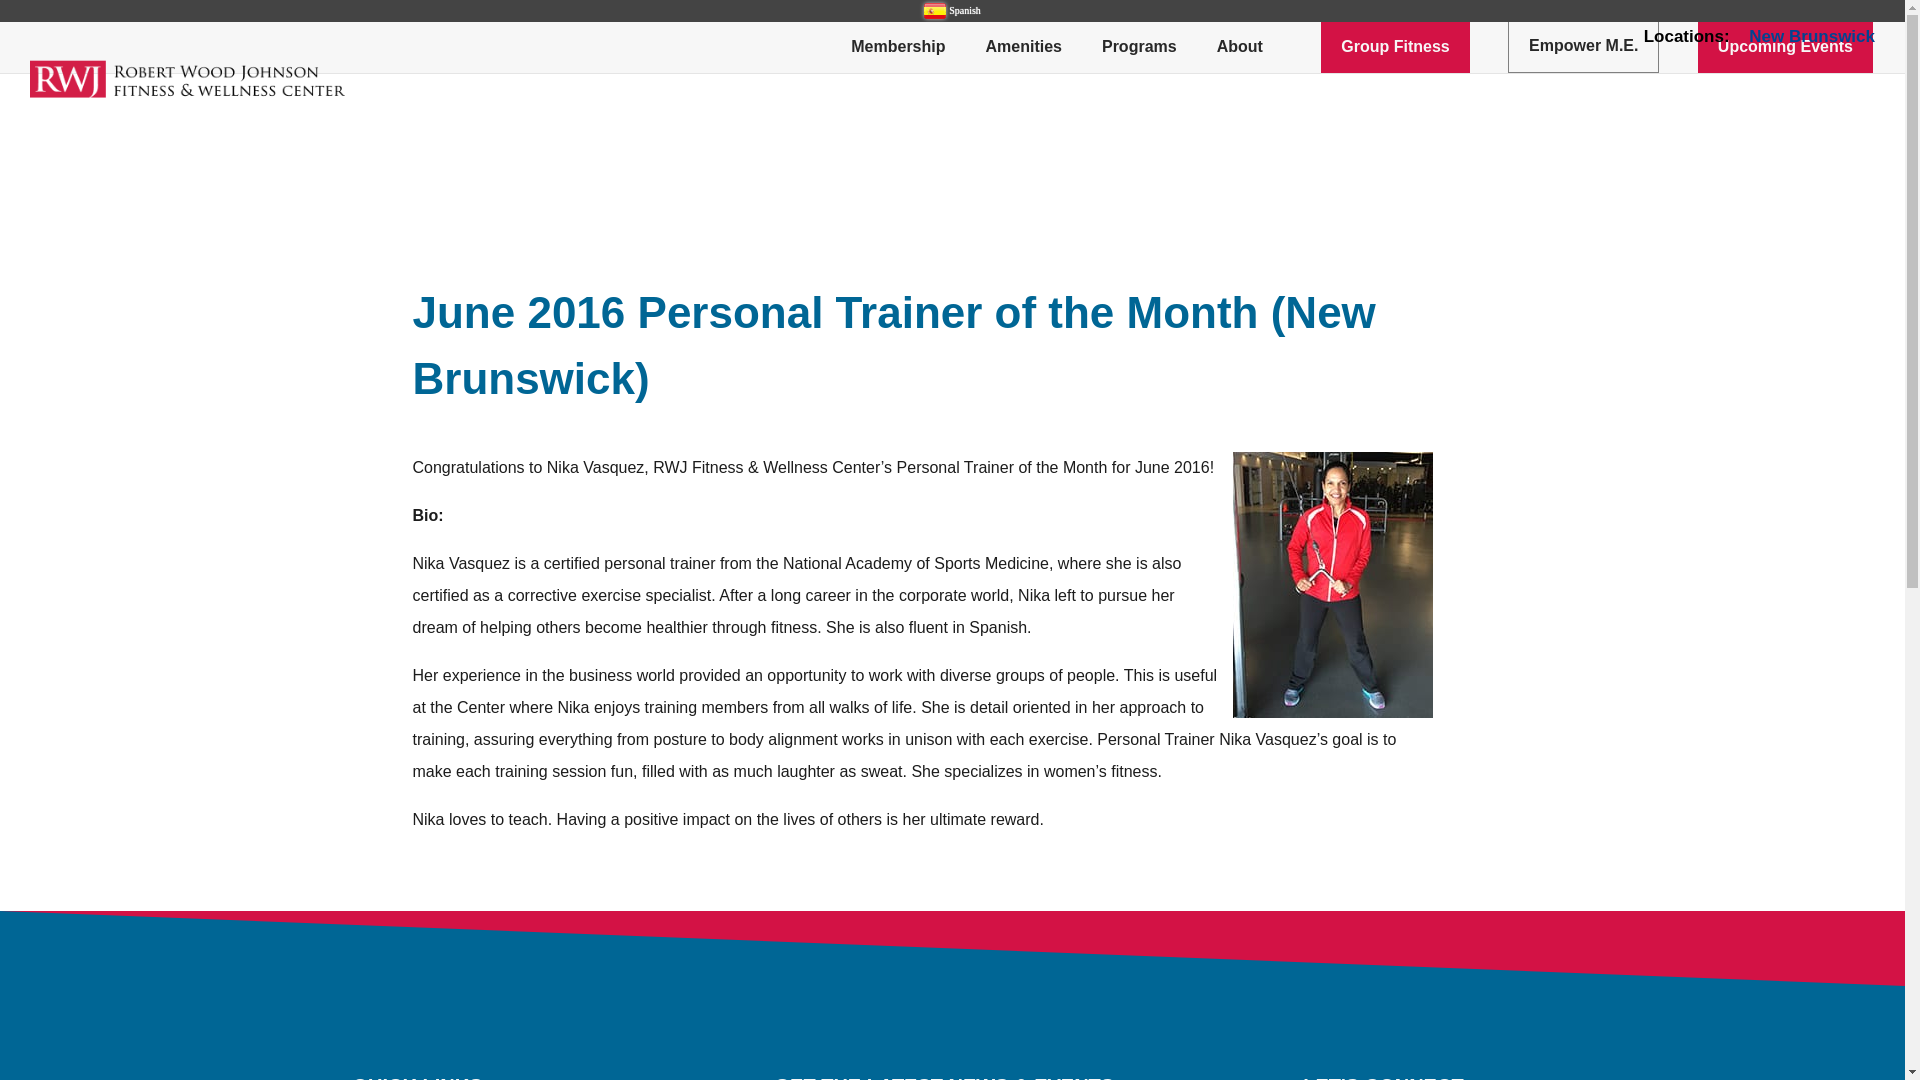  What do you see at coordinates (1139, 47) in the screenshot?
I see `Programs` at bounding box center [1139, 47].